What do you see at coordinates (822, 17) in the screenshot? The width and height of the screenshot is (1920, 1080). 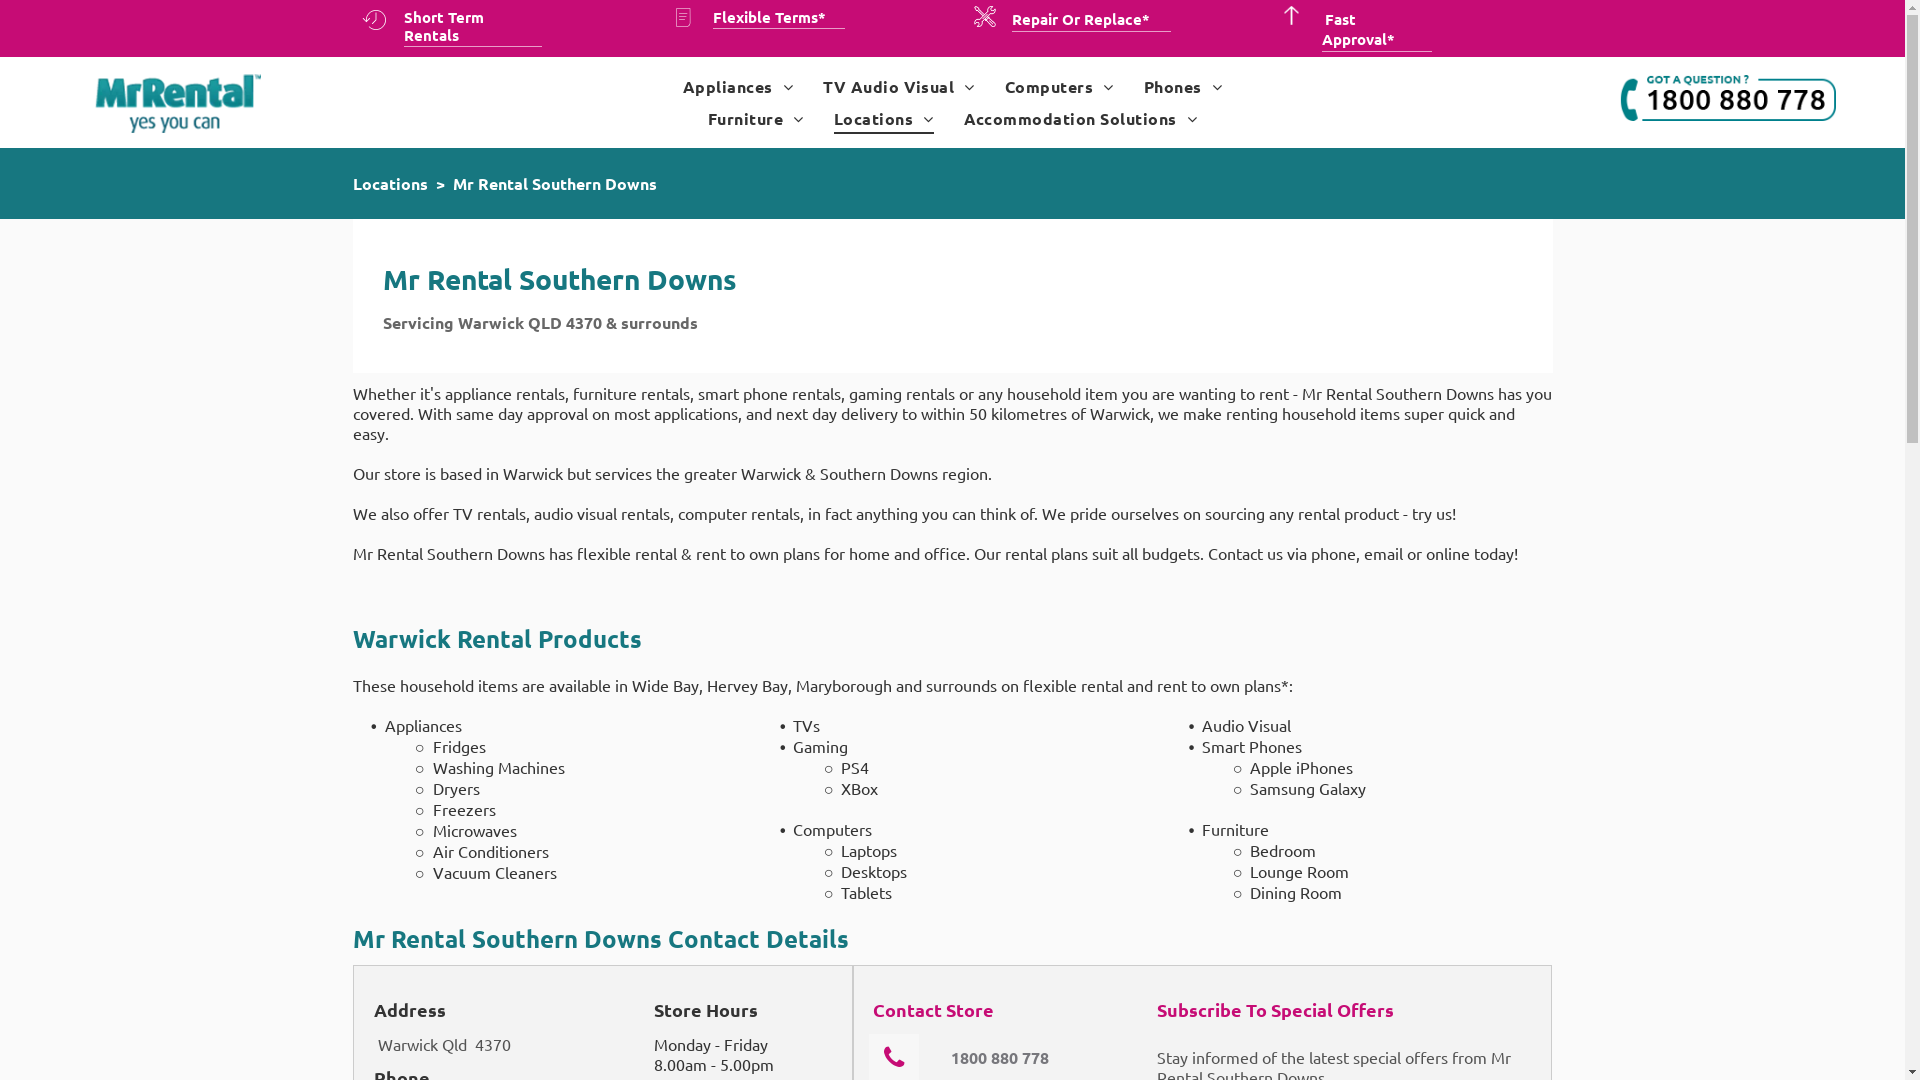 I see `*` at bounding box center [822, 17].